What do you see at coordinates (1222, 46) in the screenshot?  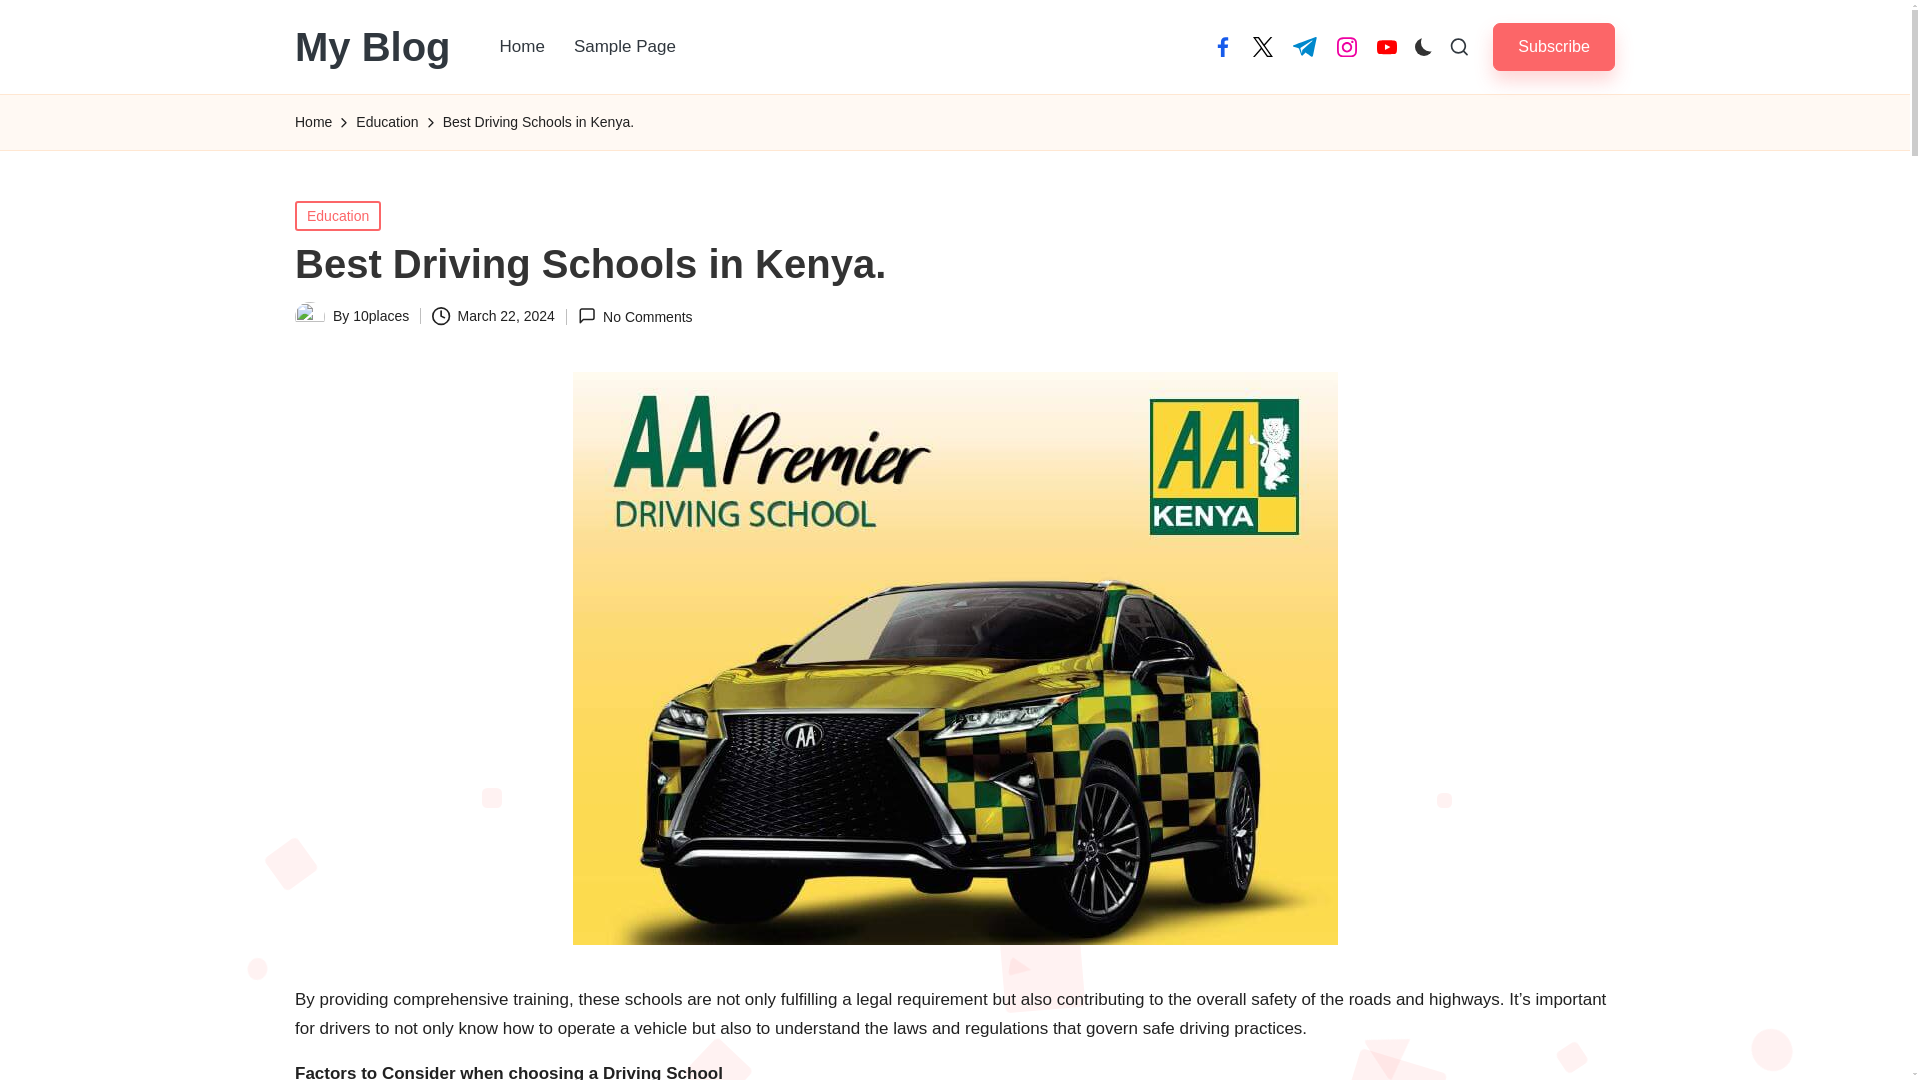 I see `facebook.com` at bounding box center [1222, 46].